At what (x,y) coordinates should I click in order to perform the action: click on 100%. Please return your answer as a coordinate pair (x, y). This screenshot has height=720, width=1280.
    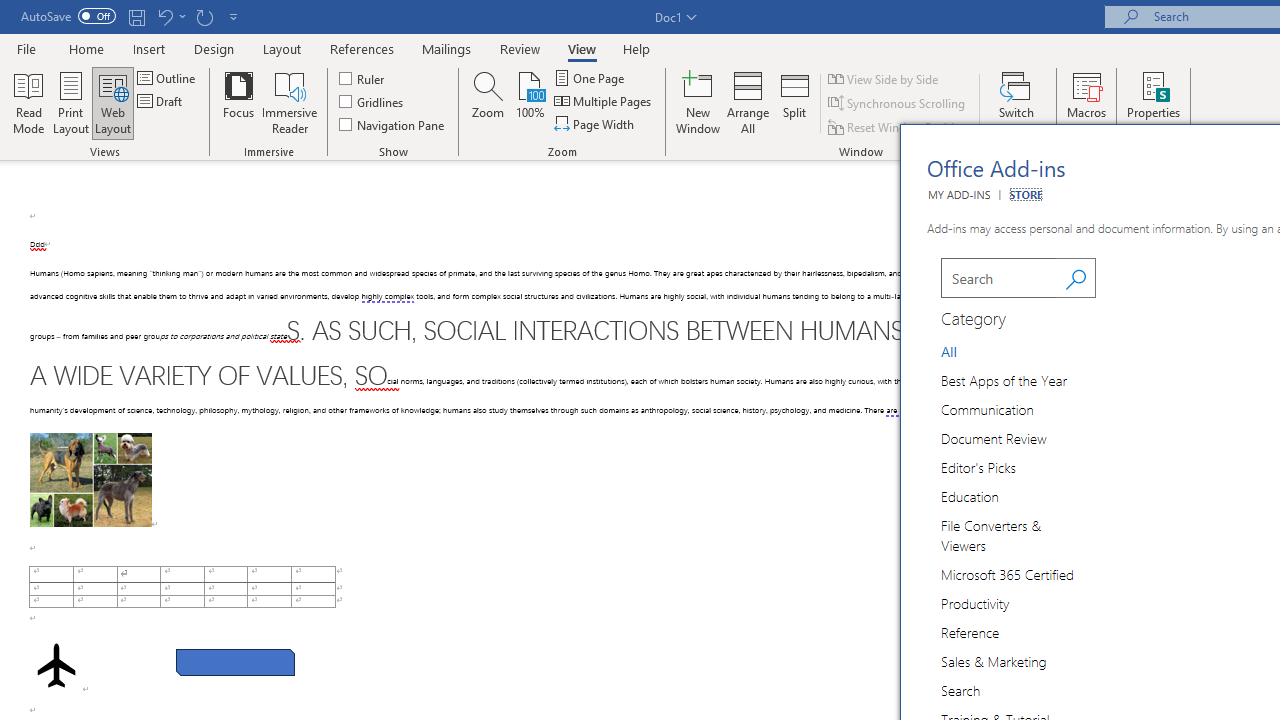
    Looking at the image, I should click on (530, 102).